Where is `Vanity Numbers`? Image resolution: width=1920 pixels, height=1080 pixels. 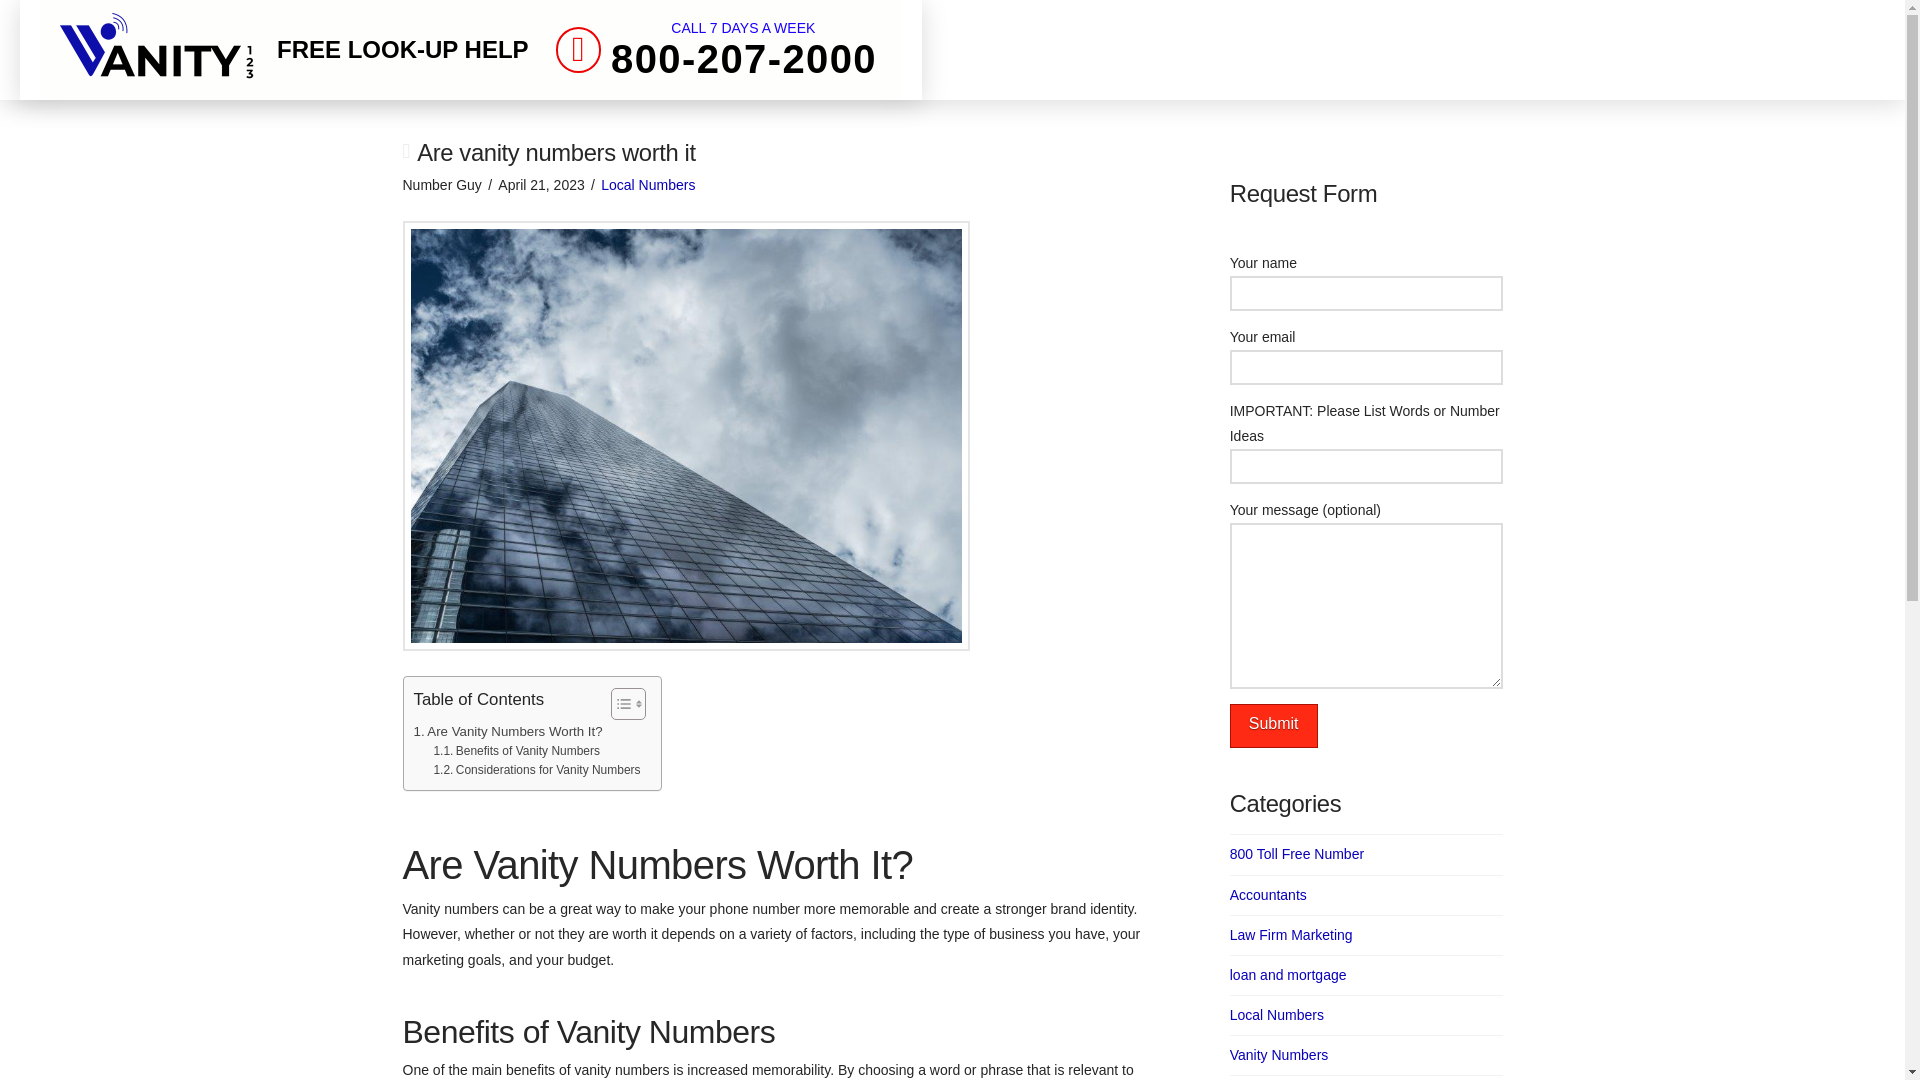
Vanity Numbers is located at coordinates (1279, 1055).